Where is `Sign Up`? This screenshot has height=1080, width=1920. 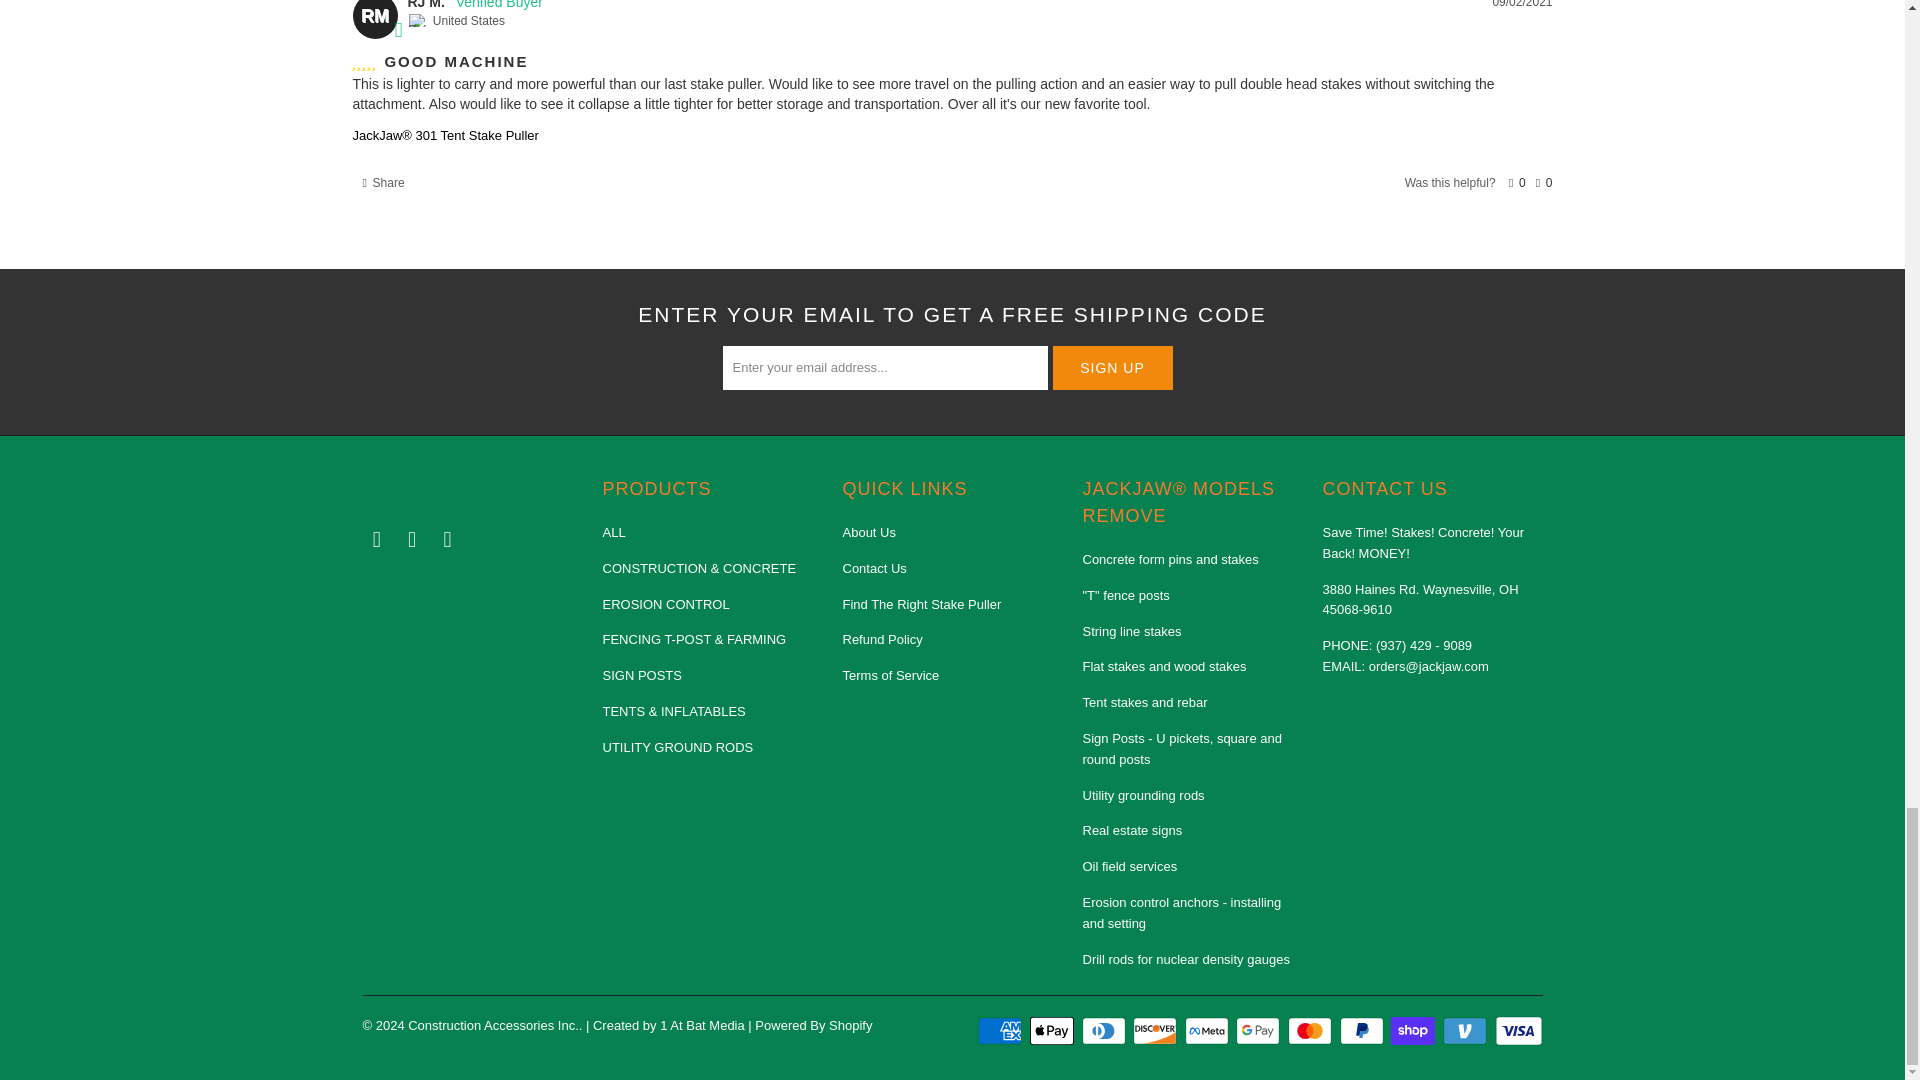
Sign Up is located at coordinates (1112, 367).